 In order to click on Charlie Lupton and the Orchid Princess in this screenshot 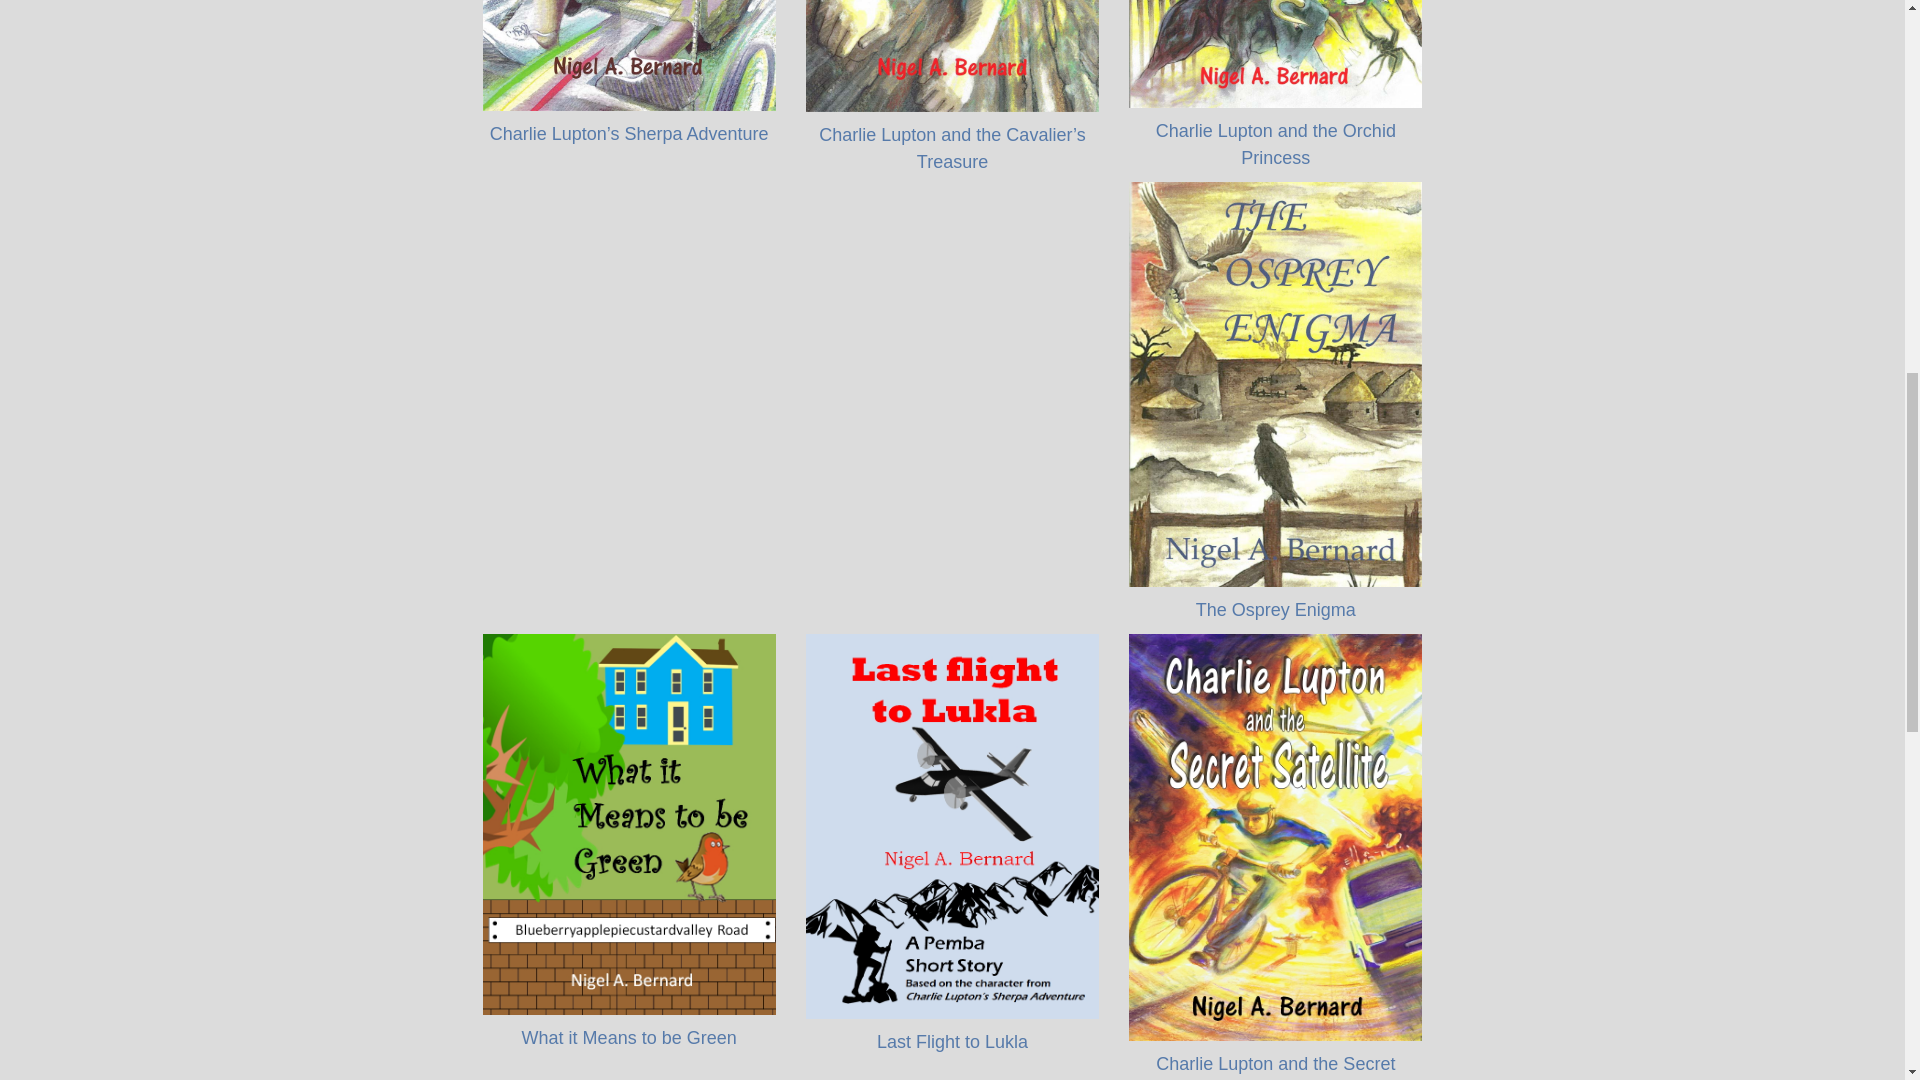, I will do `click(1275, 144)`.